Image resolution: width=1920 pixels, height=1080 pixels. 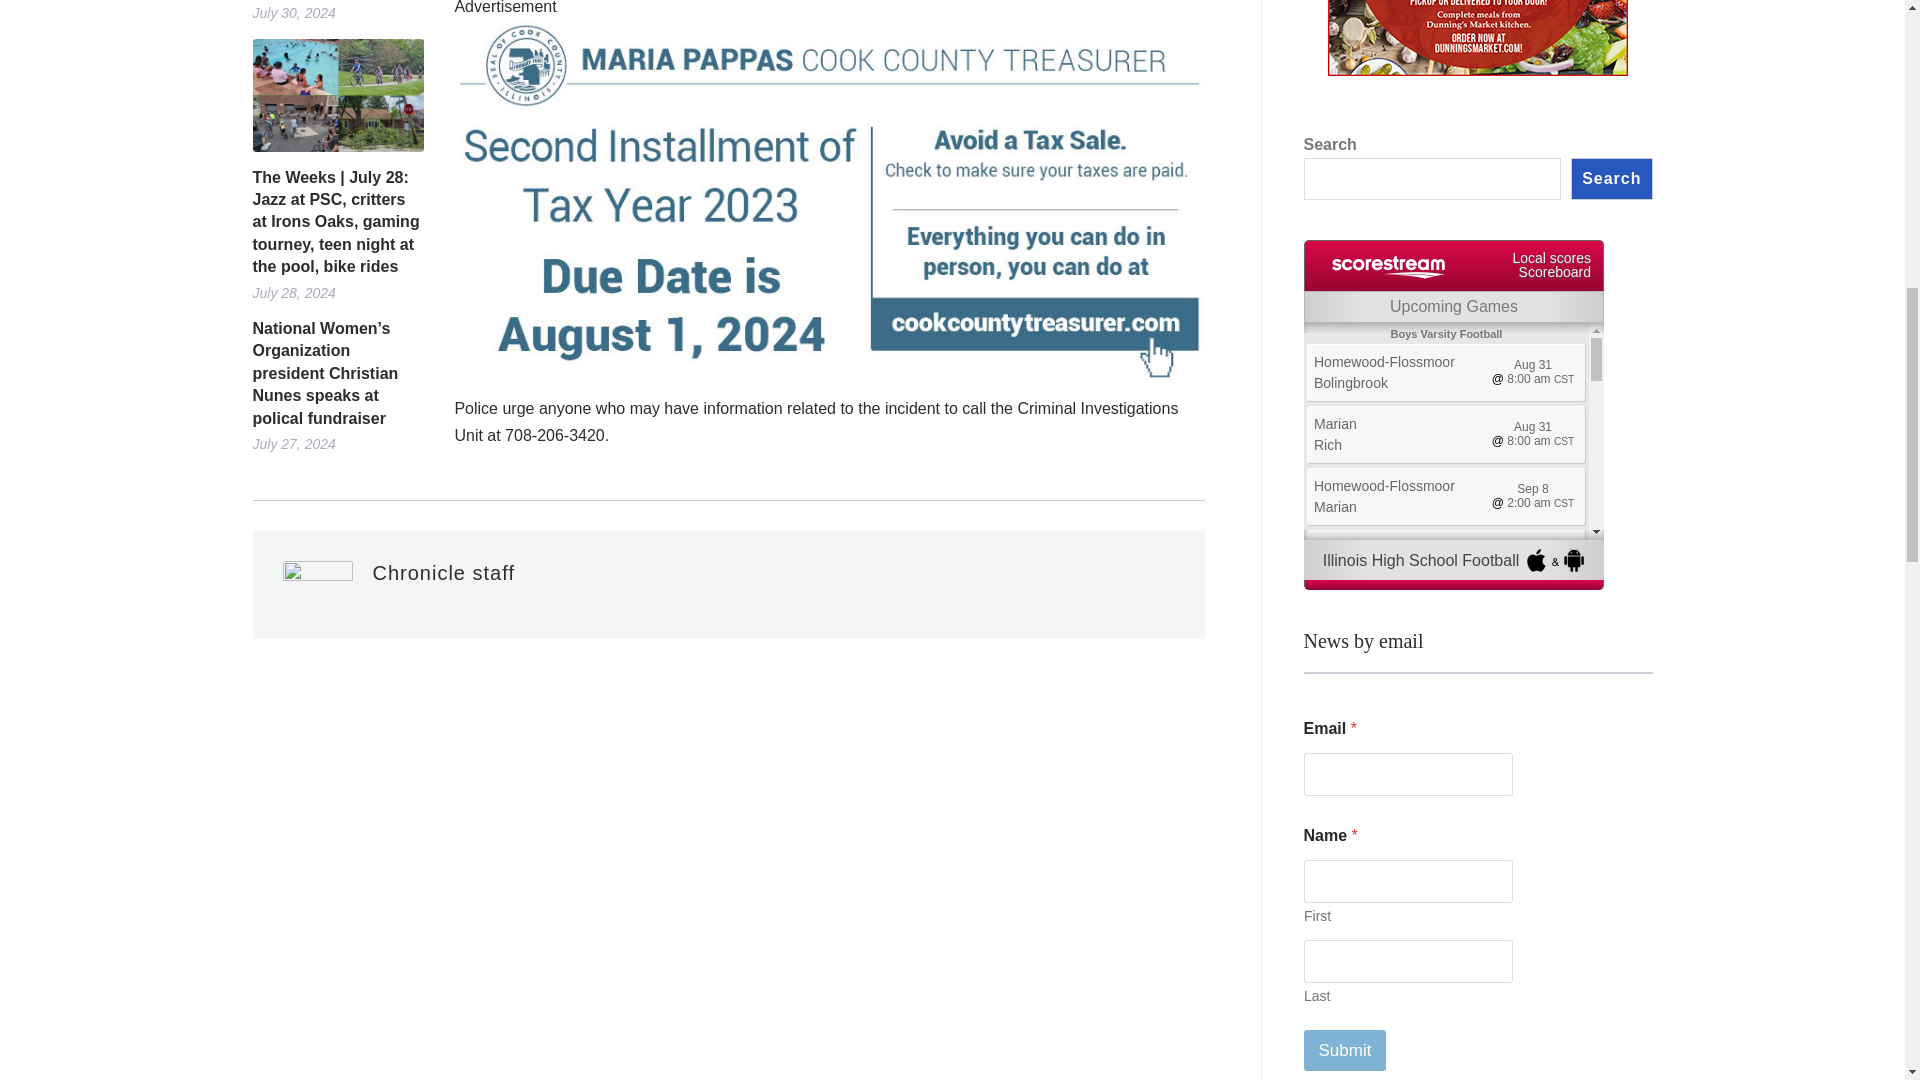 What do you see at coordinates (443, 572) in the screenshot?
I see `Posts by Chronicle staff` at bounding box center [443, 572].